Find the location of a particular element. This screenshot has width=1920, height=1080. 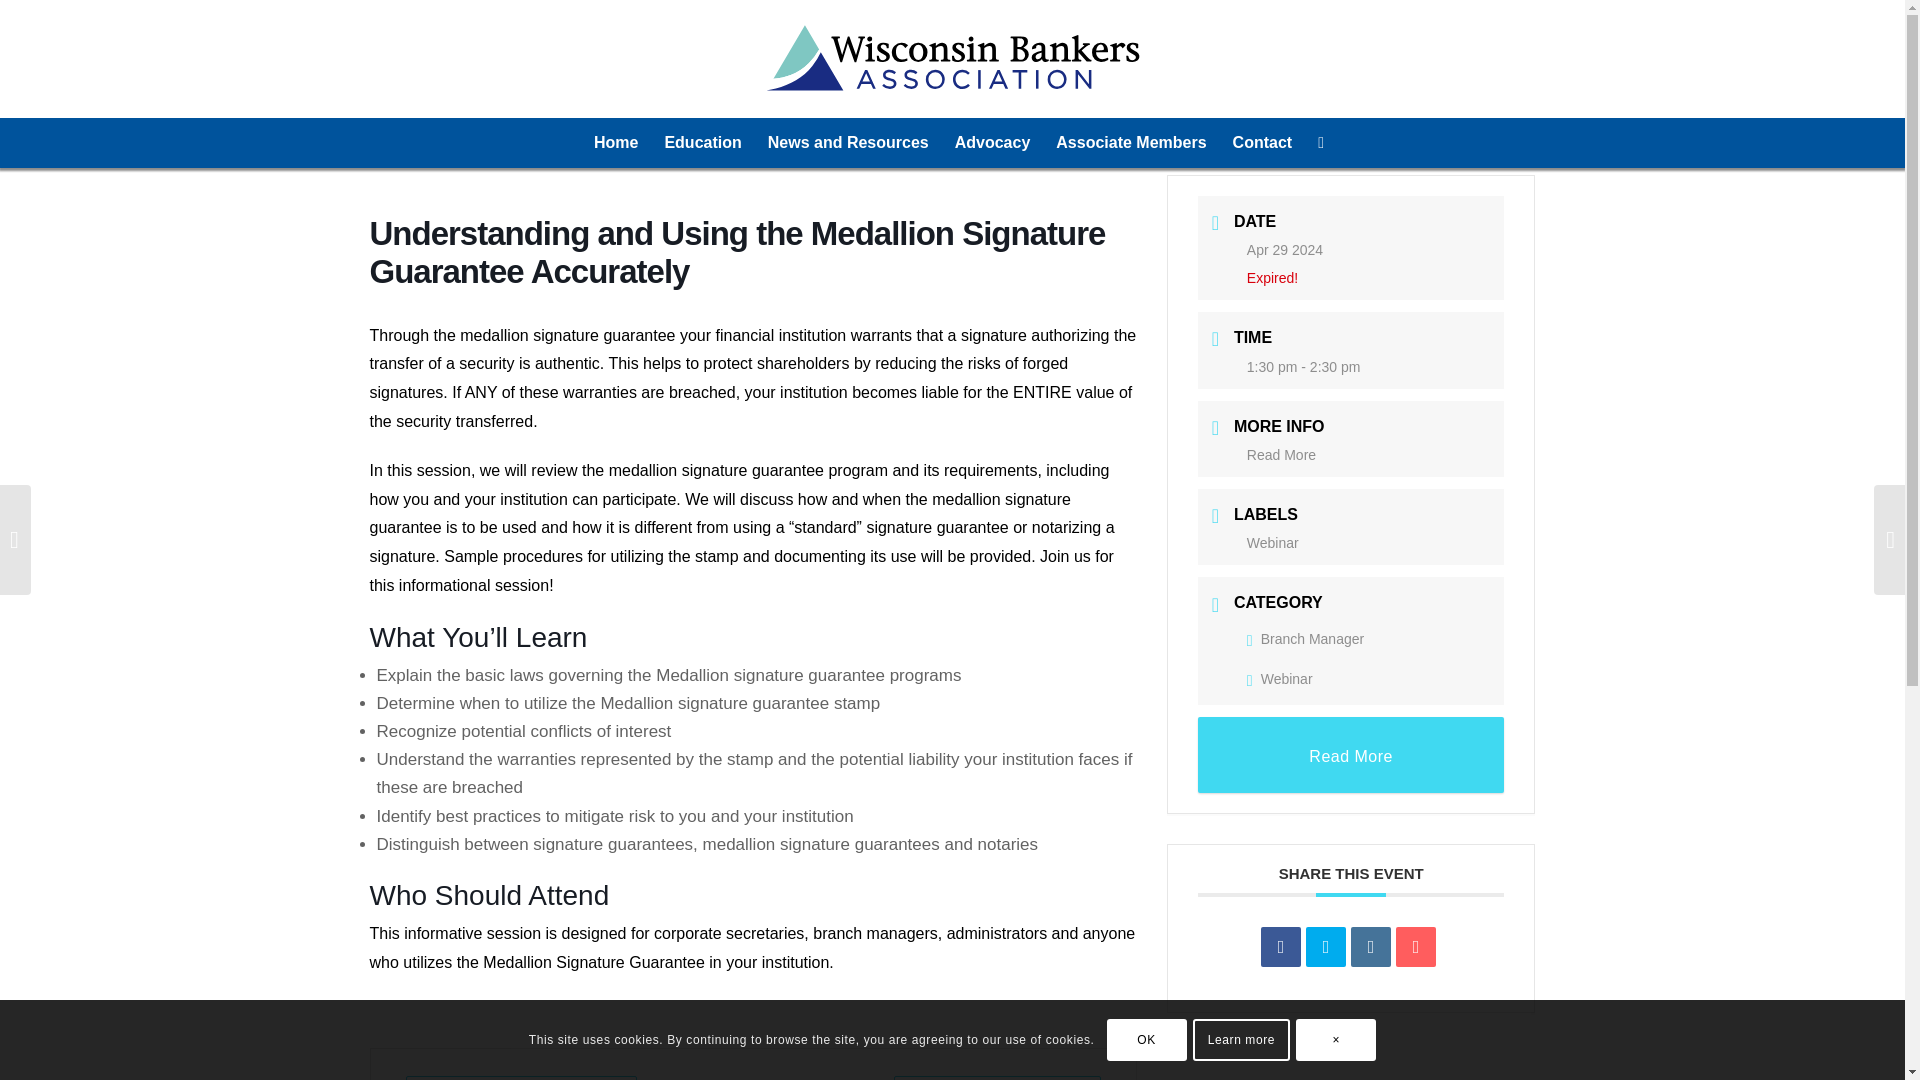

Email is located at coordinates (1416, 946).